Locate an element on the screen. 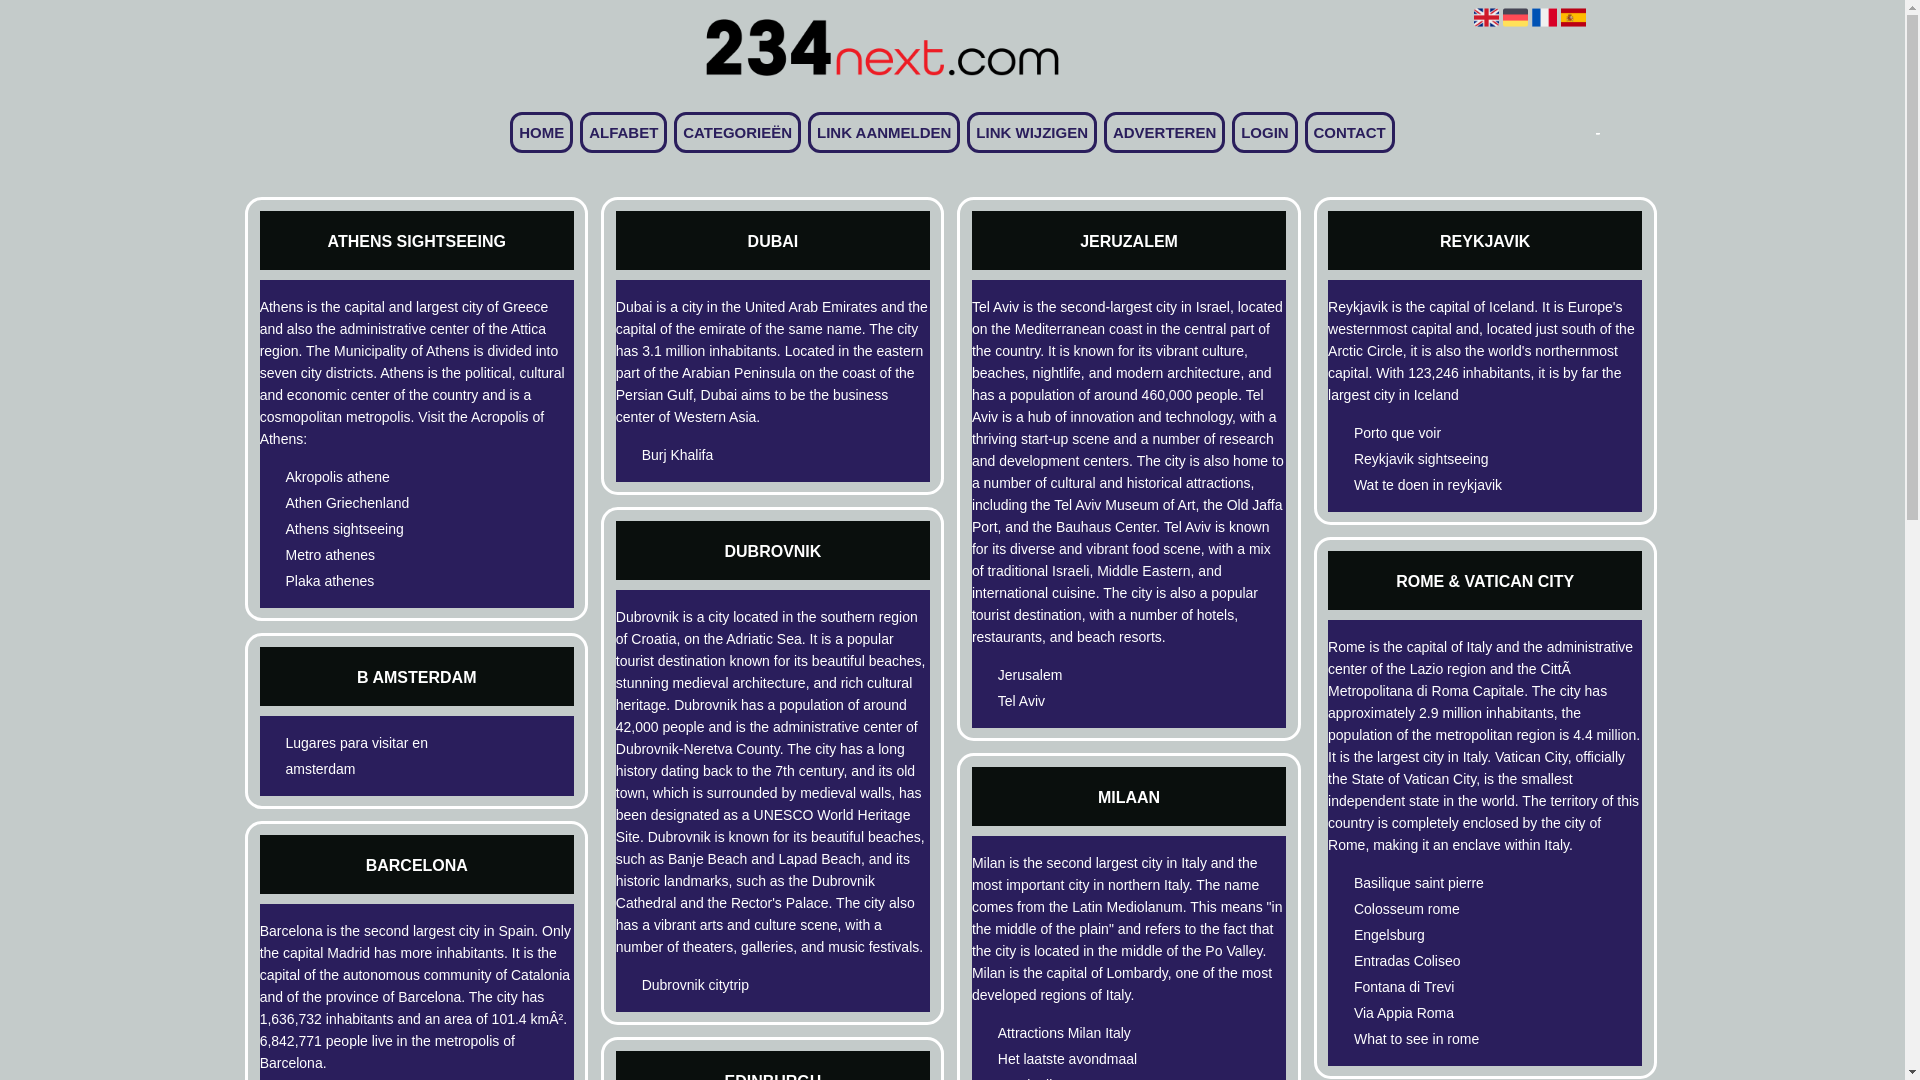  Lugares para visitar en amsterdam is located at coordinates (382, 756).